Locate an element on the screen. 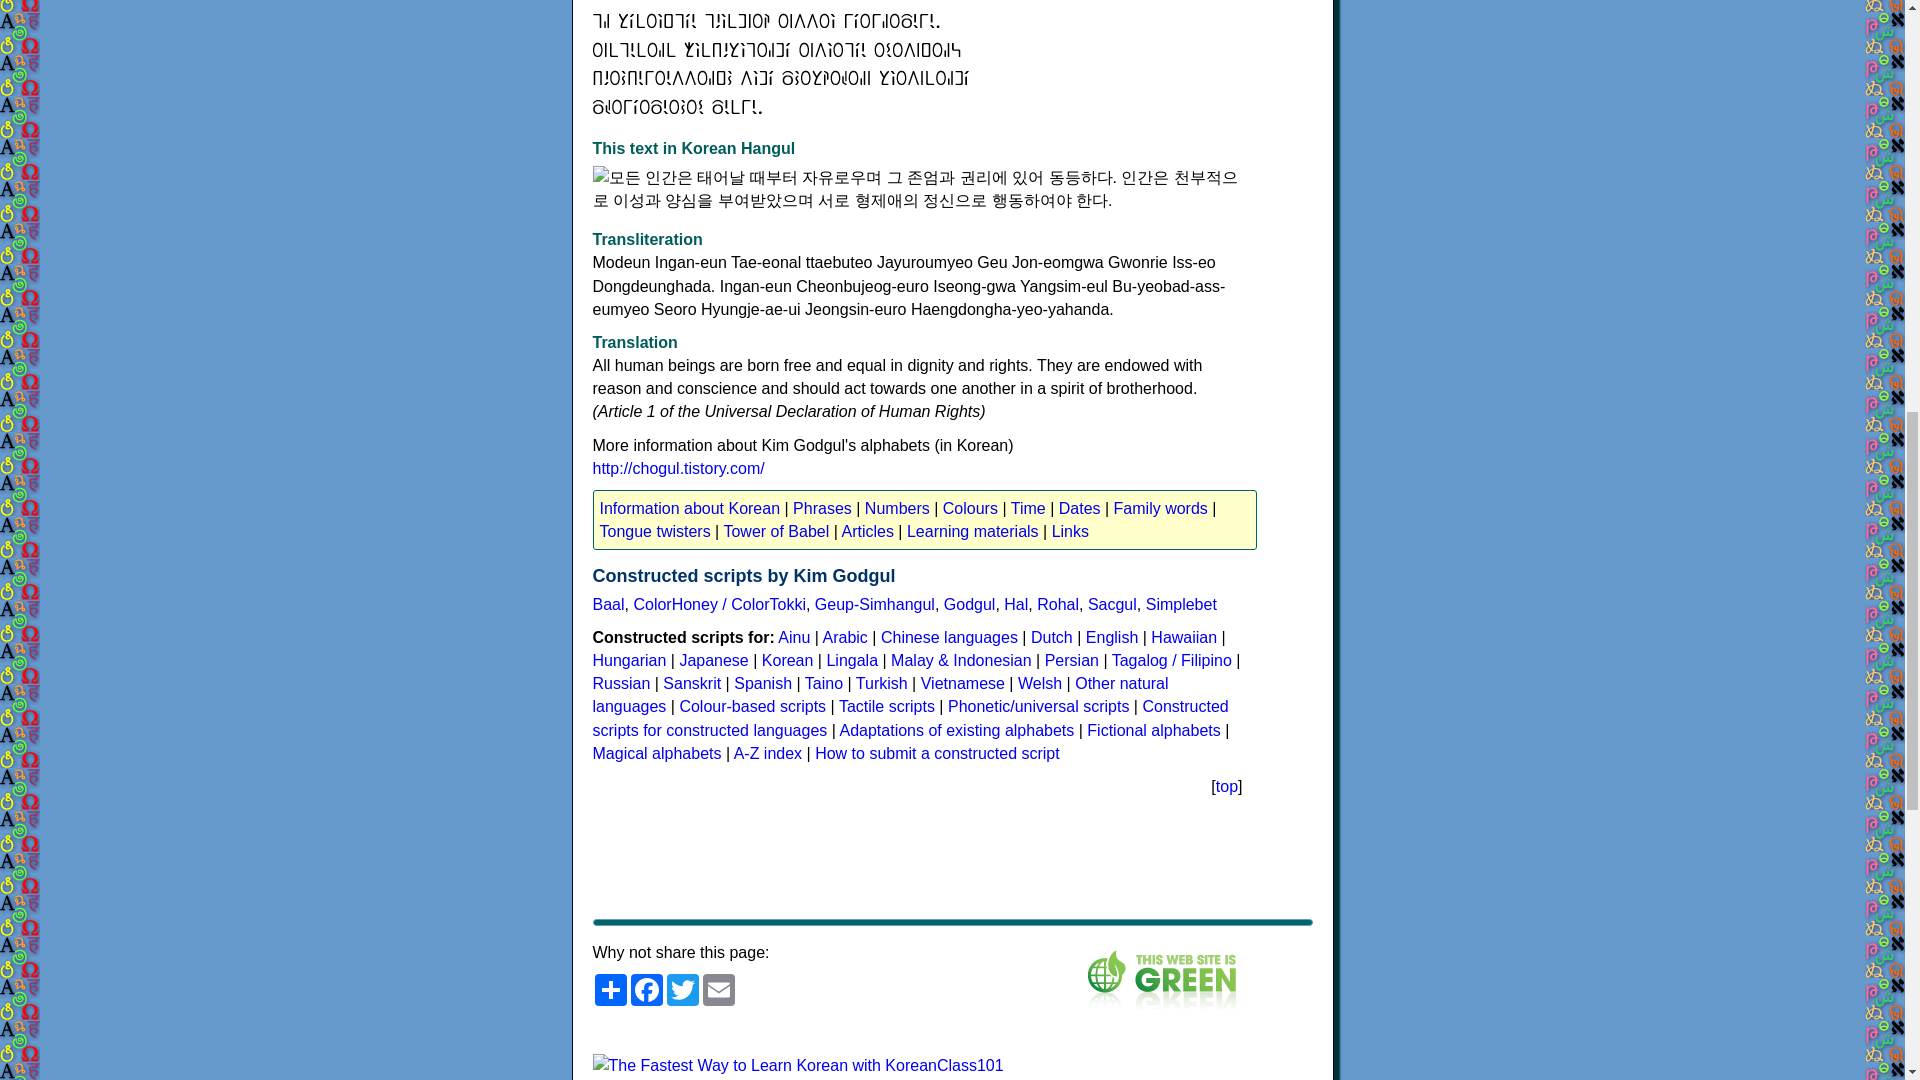  Information about Korean is located at coordinates (690, 510).